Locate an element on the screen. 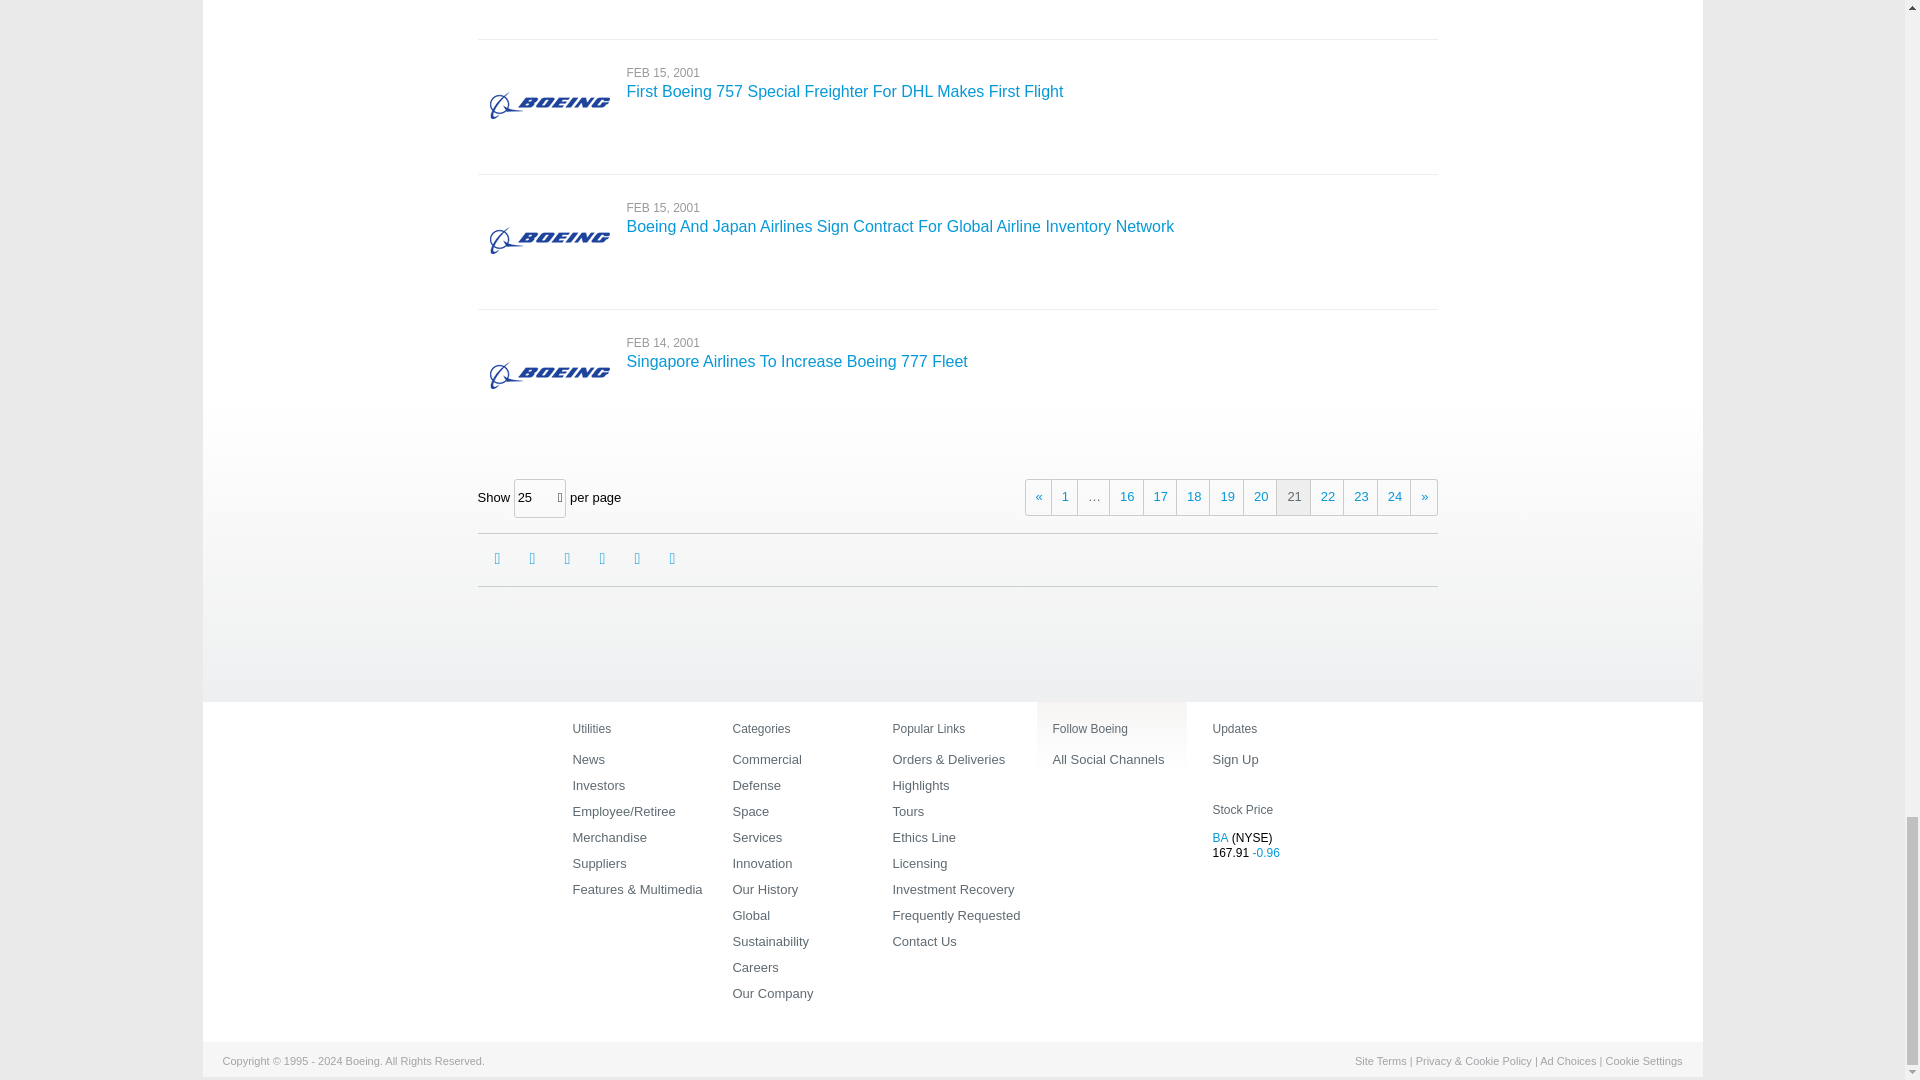 The height and width of the screenshot is (1080, 1920). Linkedin Share is located at coordinates (566, 558).